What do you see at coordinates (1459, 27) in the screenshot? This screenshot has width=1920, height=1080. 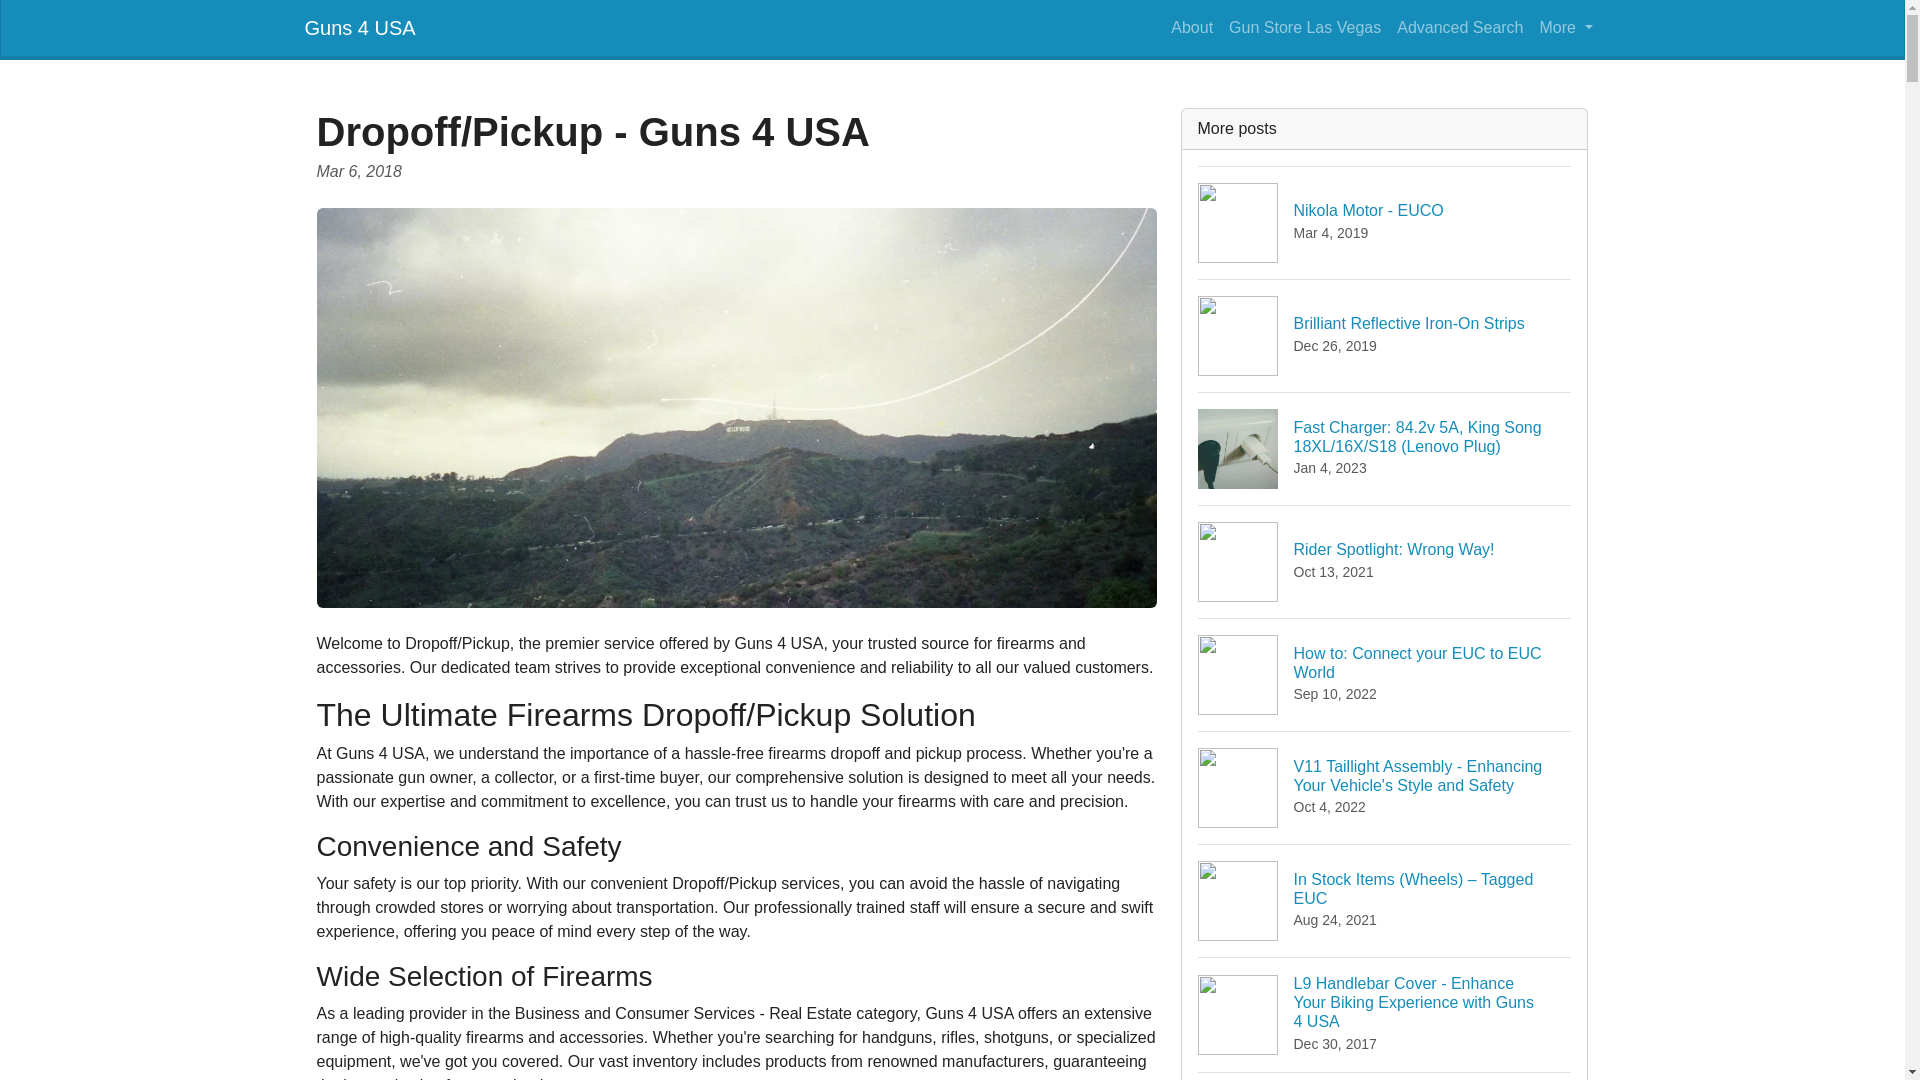 I see `About` at bounding box center [1459, 27].